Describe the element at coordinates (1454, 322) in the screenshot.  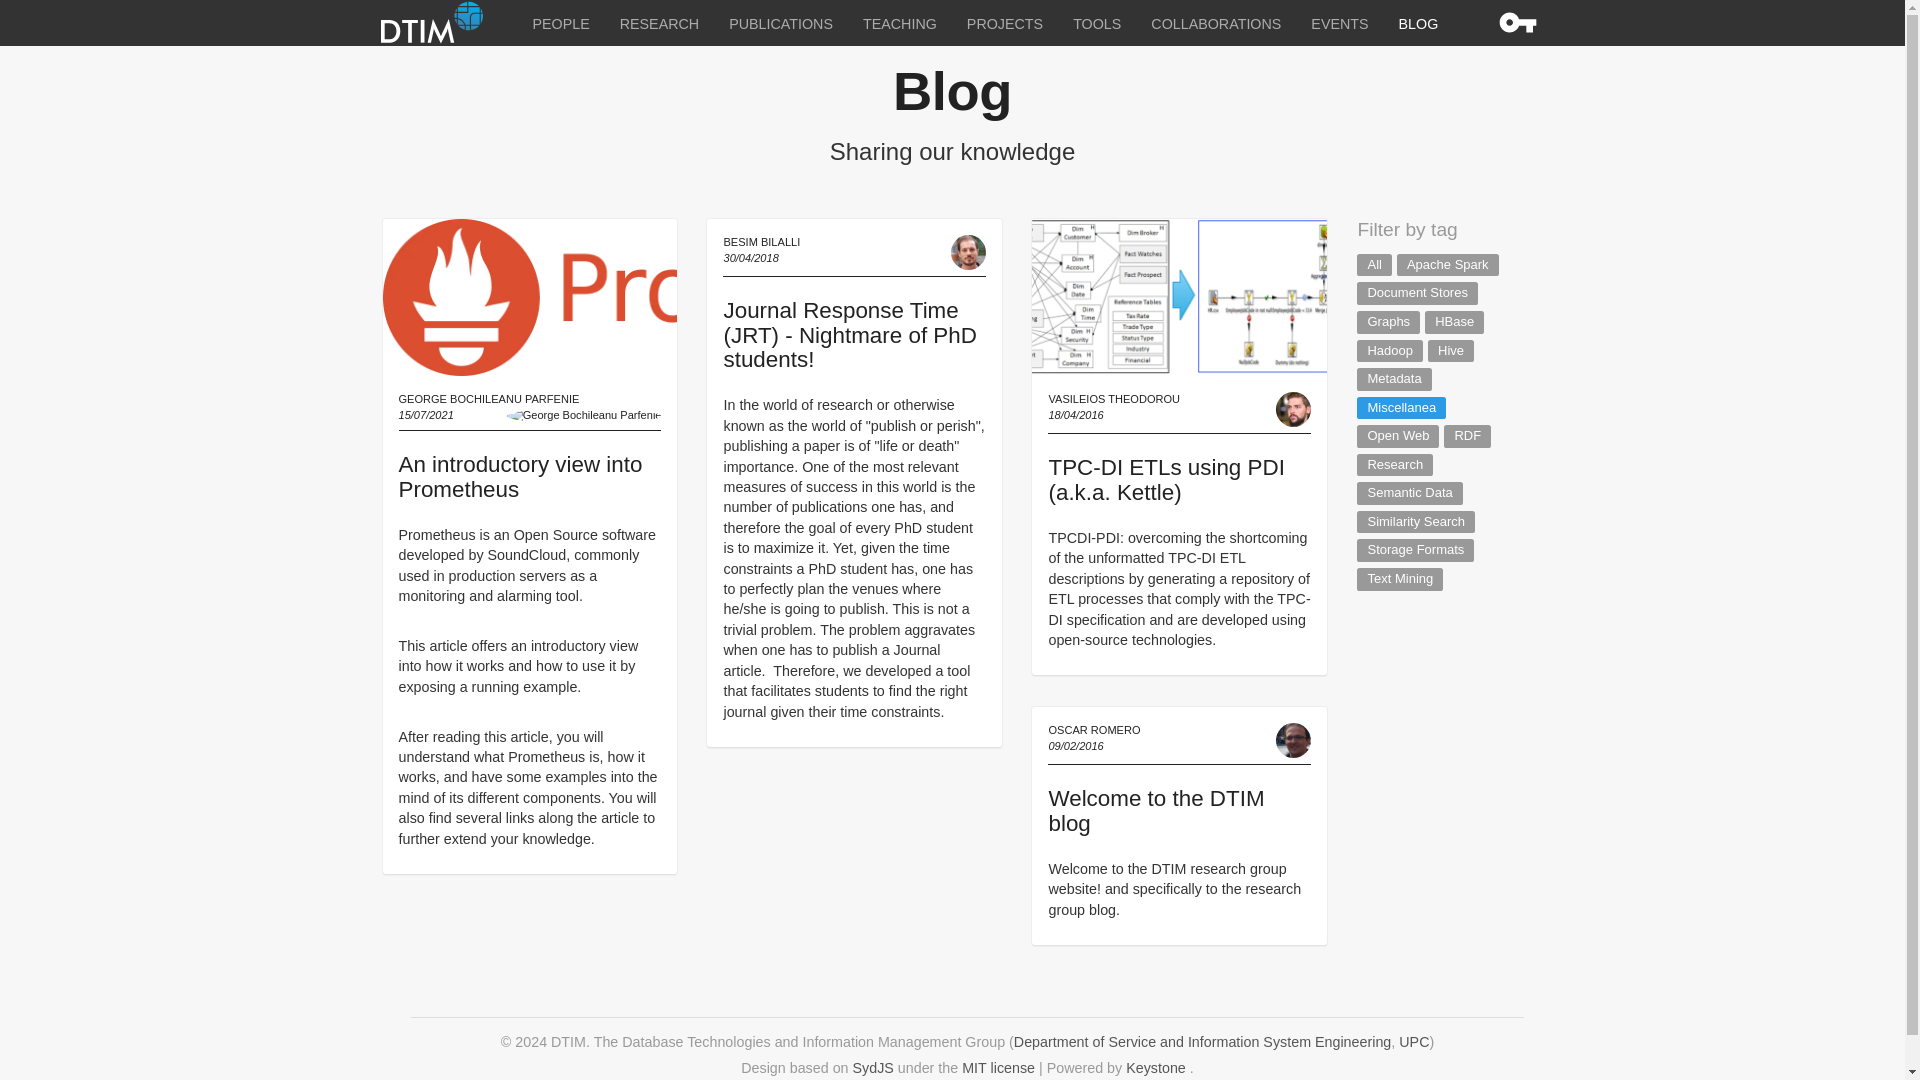
I see `HBase` at that location.